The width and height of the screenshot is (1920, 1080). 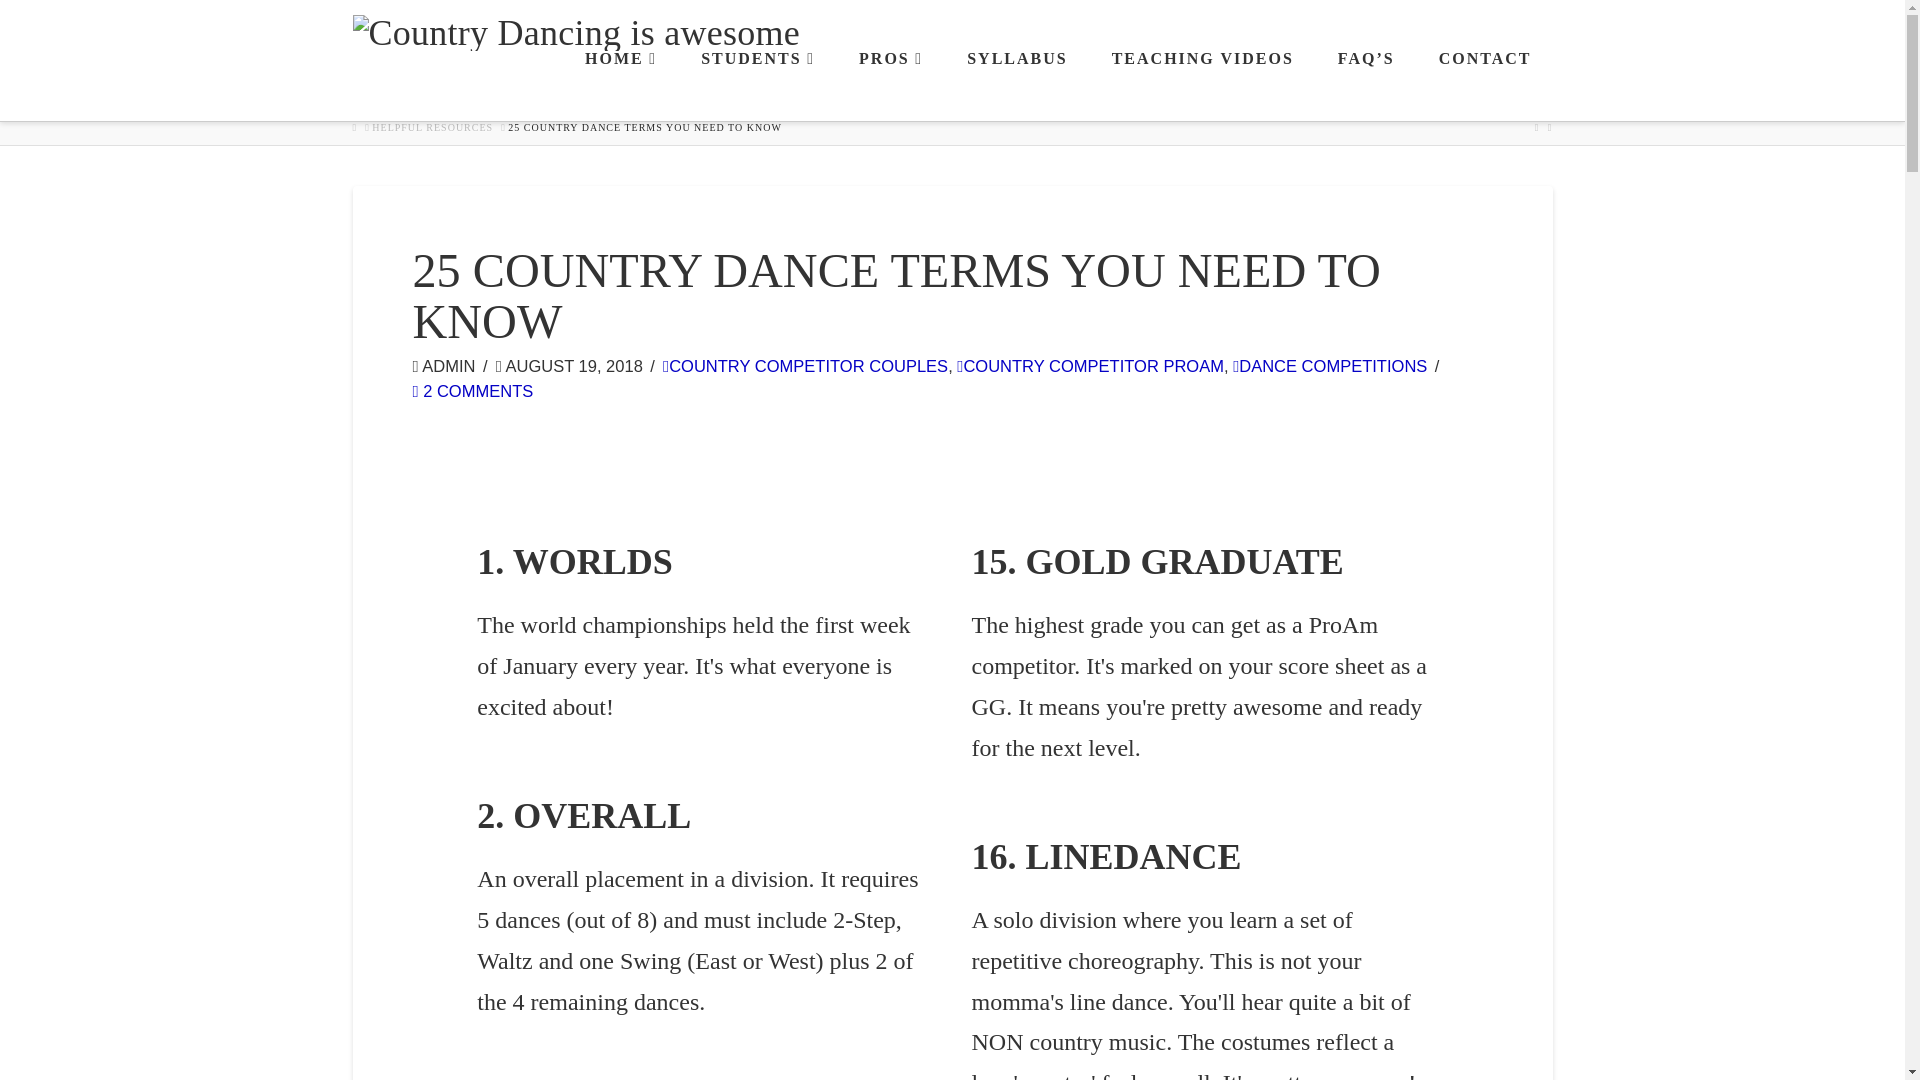 What do you see at coordinates (805, 366) in the screenshot?
I see `COUNTRY COMPETITOR COUPLES` at bounding box center [805, 366].